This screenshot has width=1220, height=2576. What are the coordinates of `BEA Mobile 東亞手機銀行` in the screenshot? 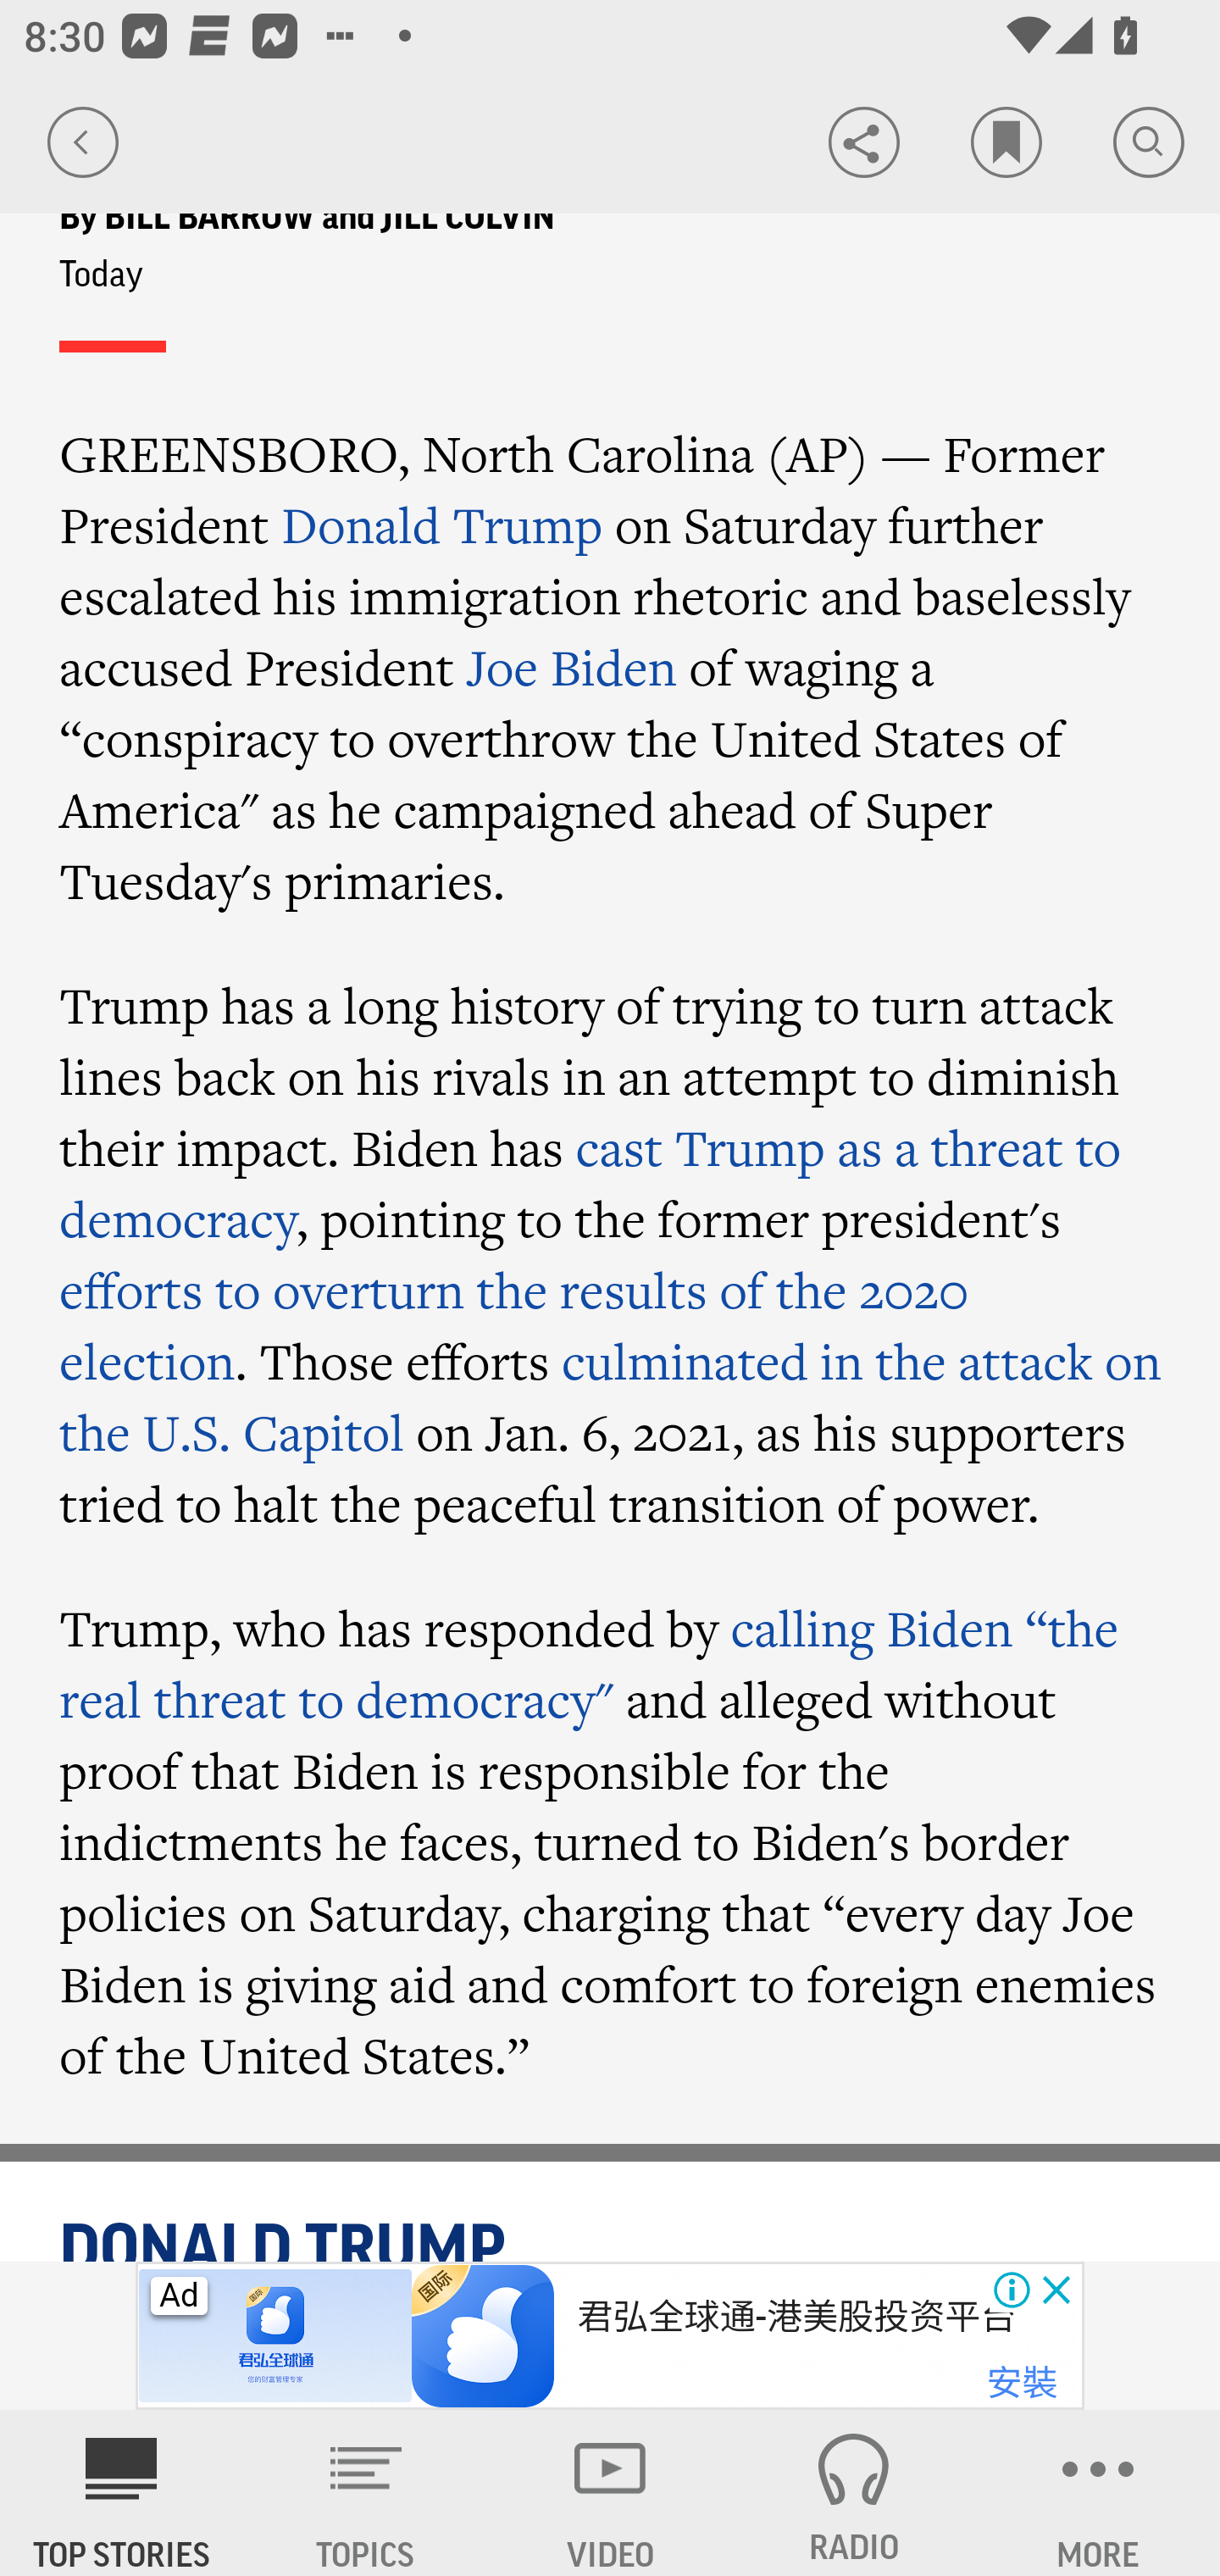 It's located at (779, 2317).